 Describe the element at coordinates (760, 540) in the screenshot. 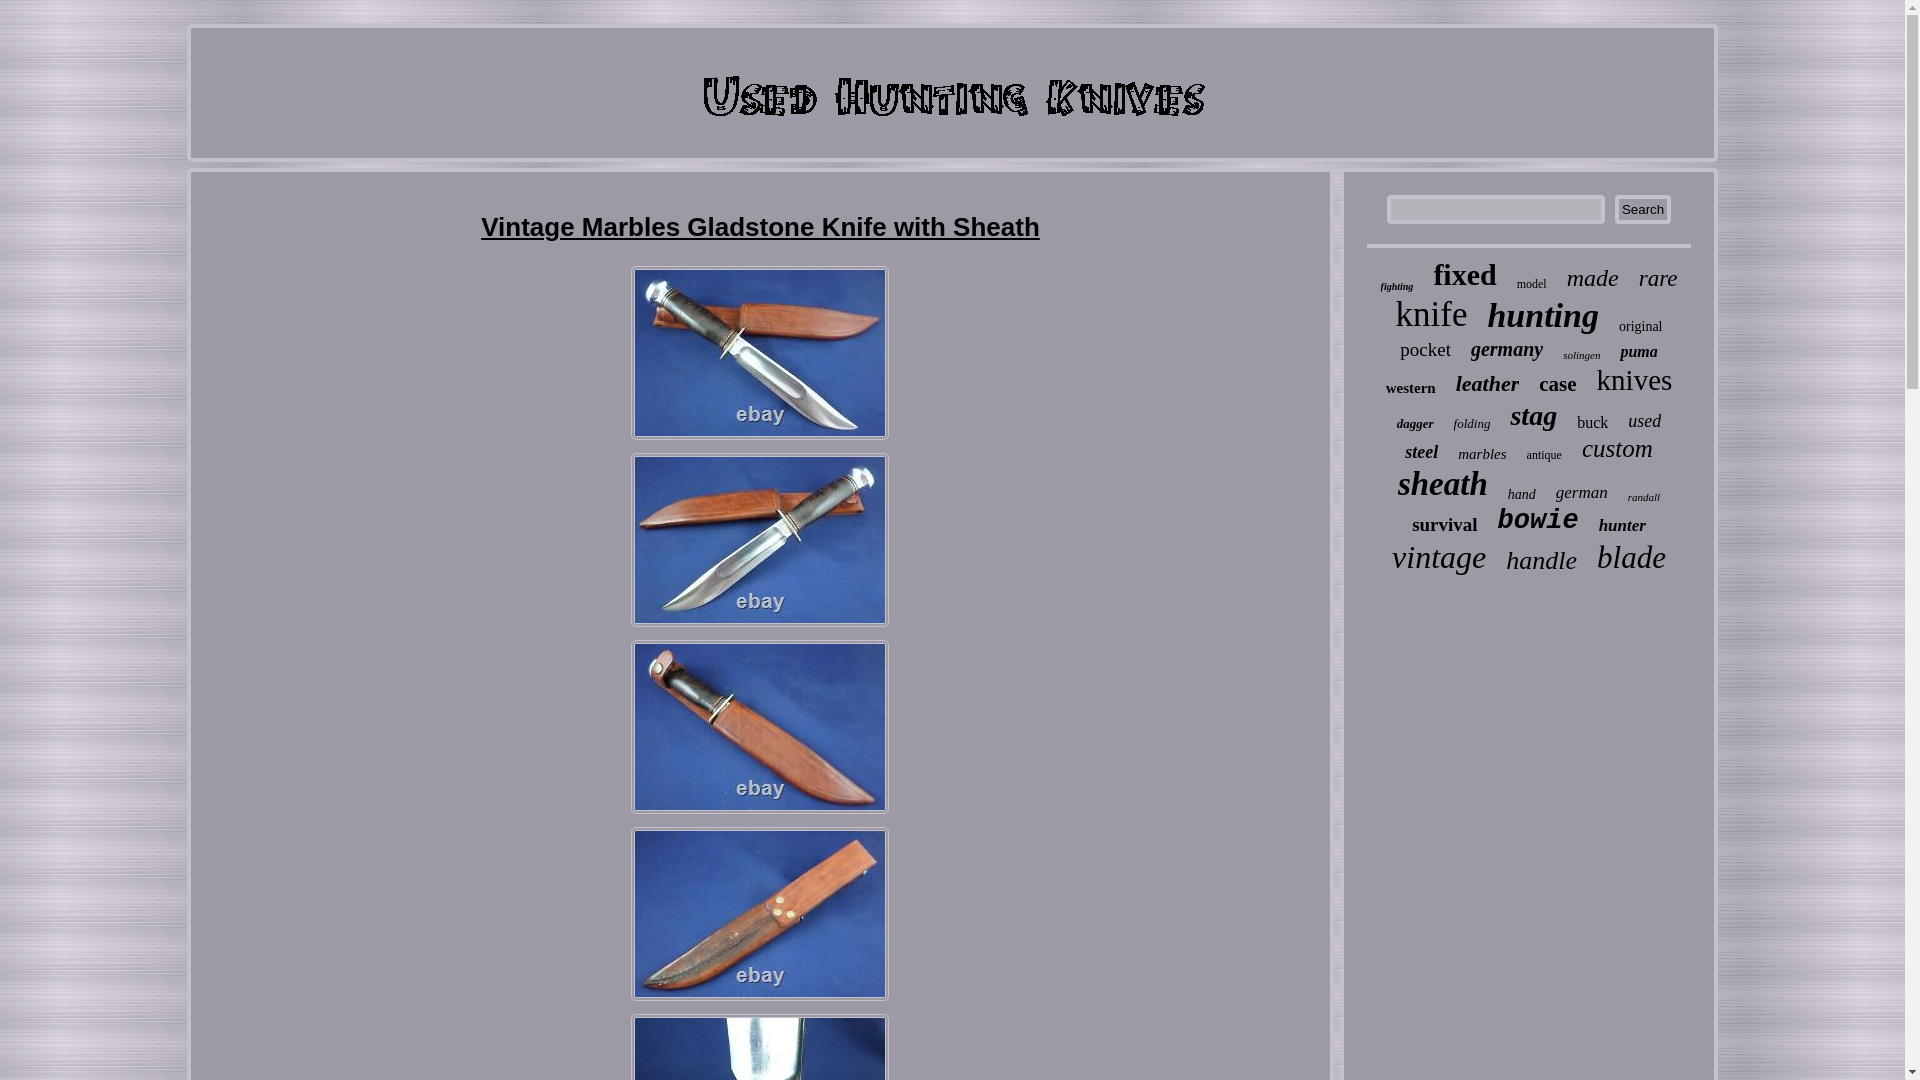

I see `Vintage Marbles Gladstone Knife with Sheath` at that location.